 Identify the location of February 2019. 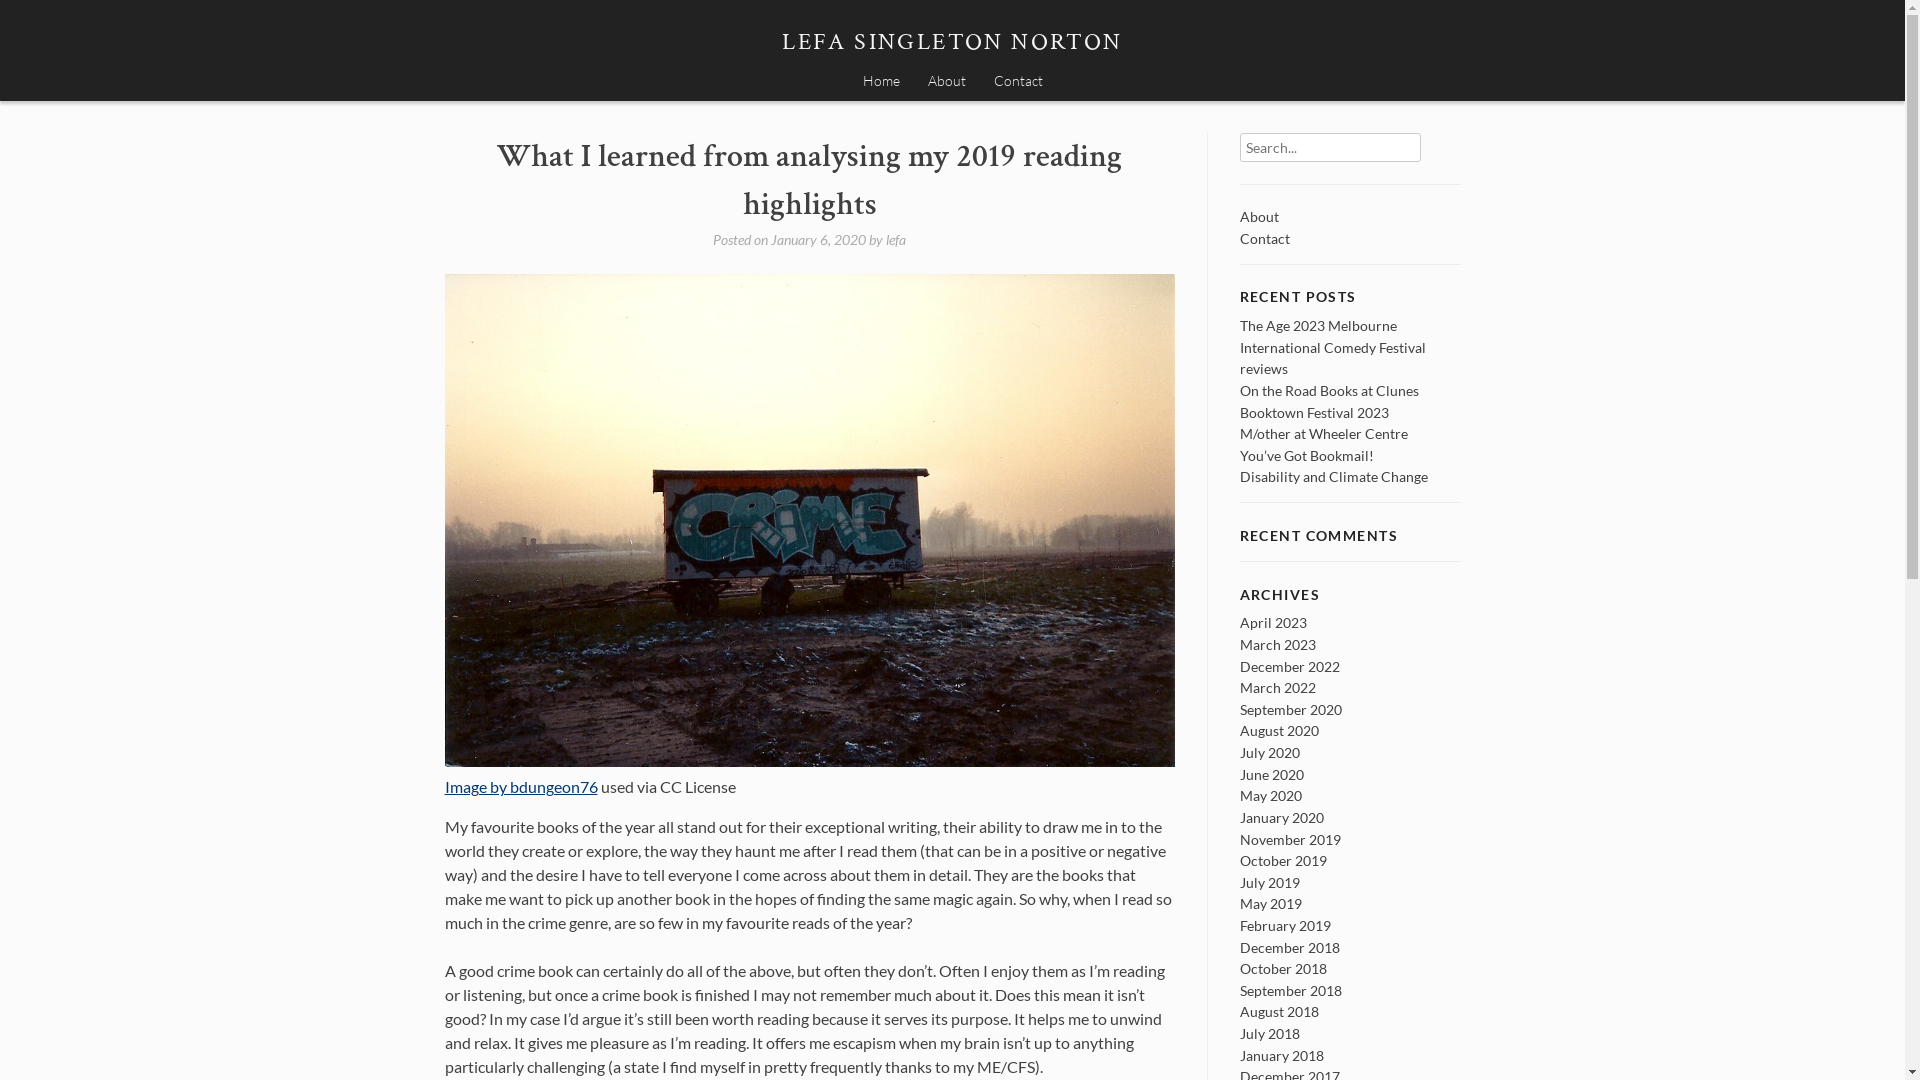
(1286, 926).